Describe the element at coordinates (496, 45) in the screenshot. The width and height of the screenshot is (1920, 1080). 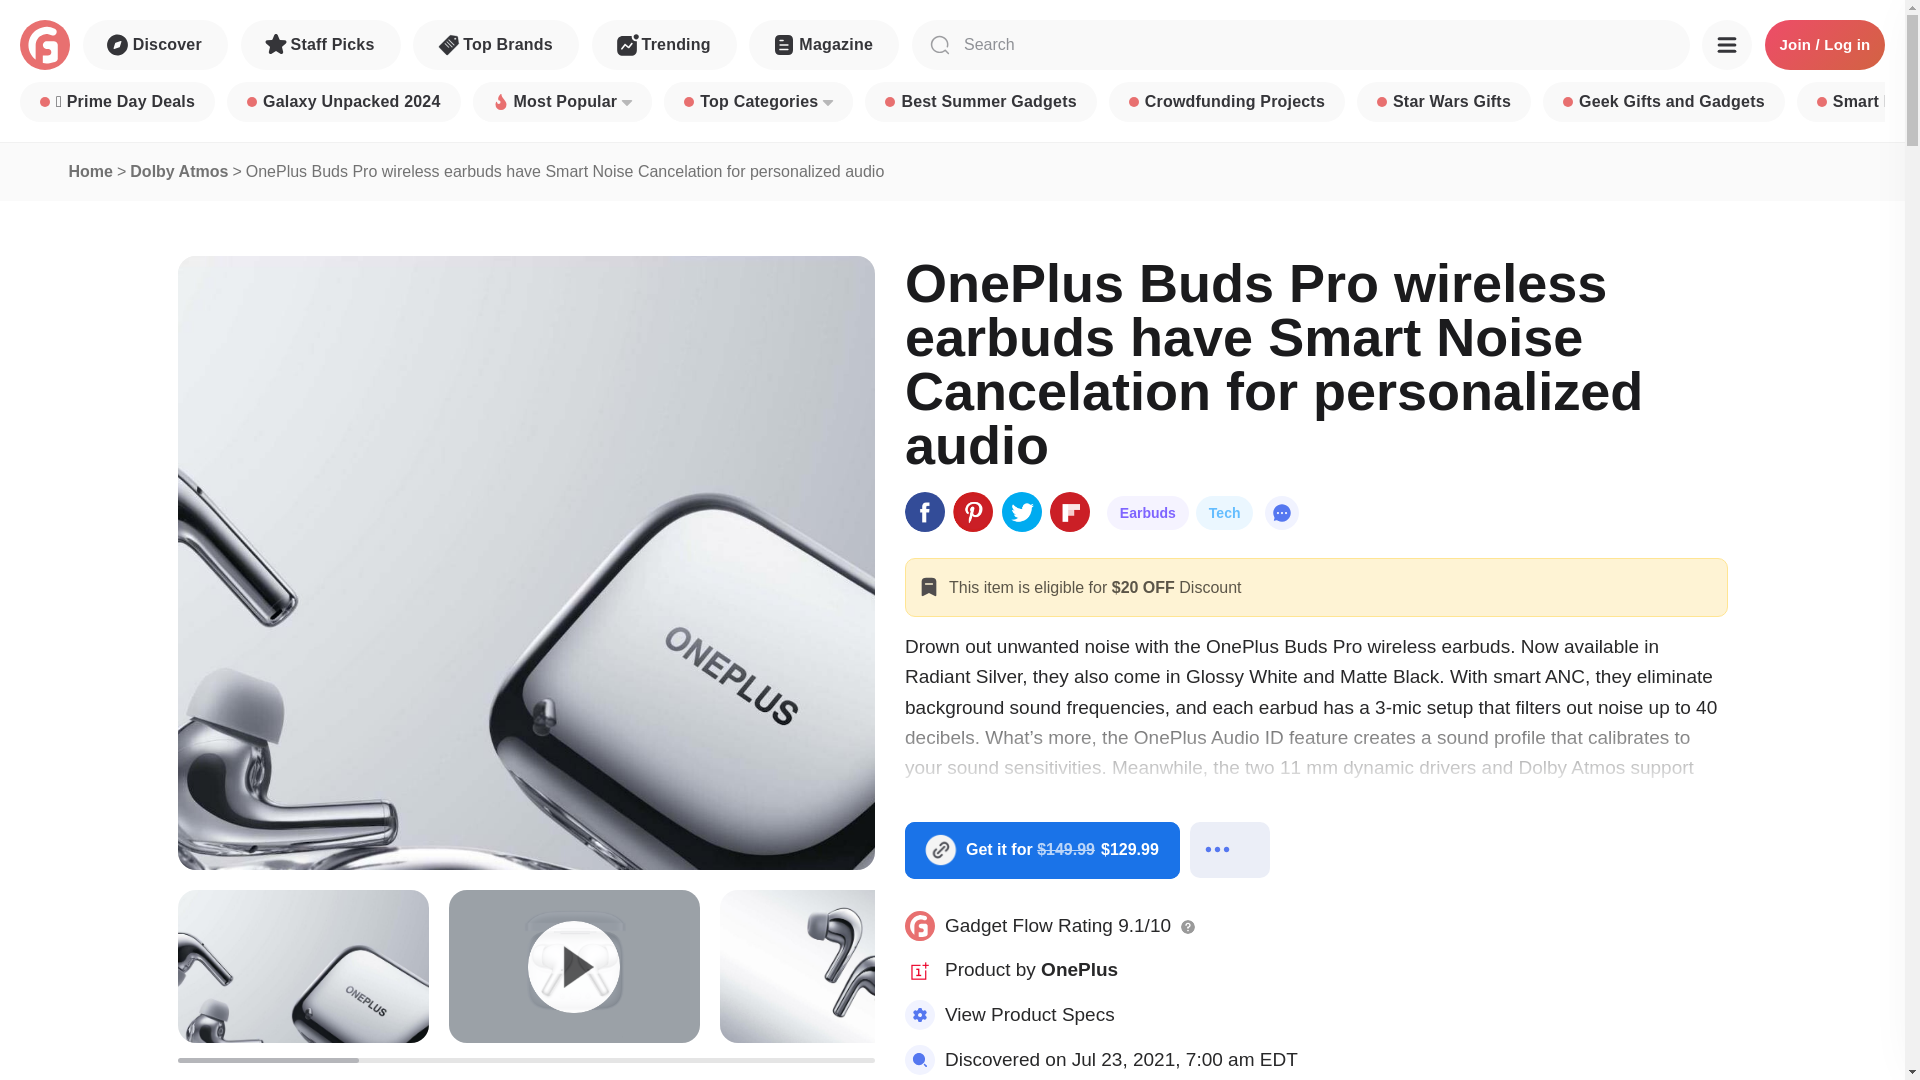
I see `Top Brands` at that location.